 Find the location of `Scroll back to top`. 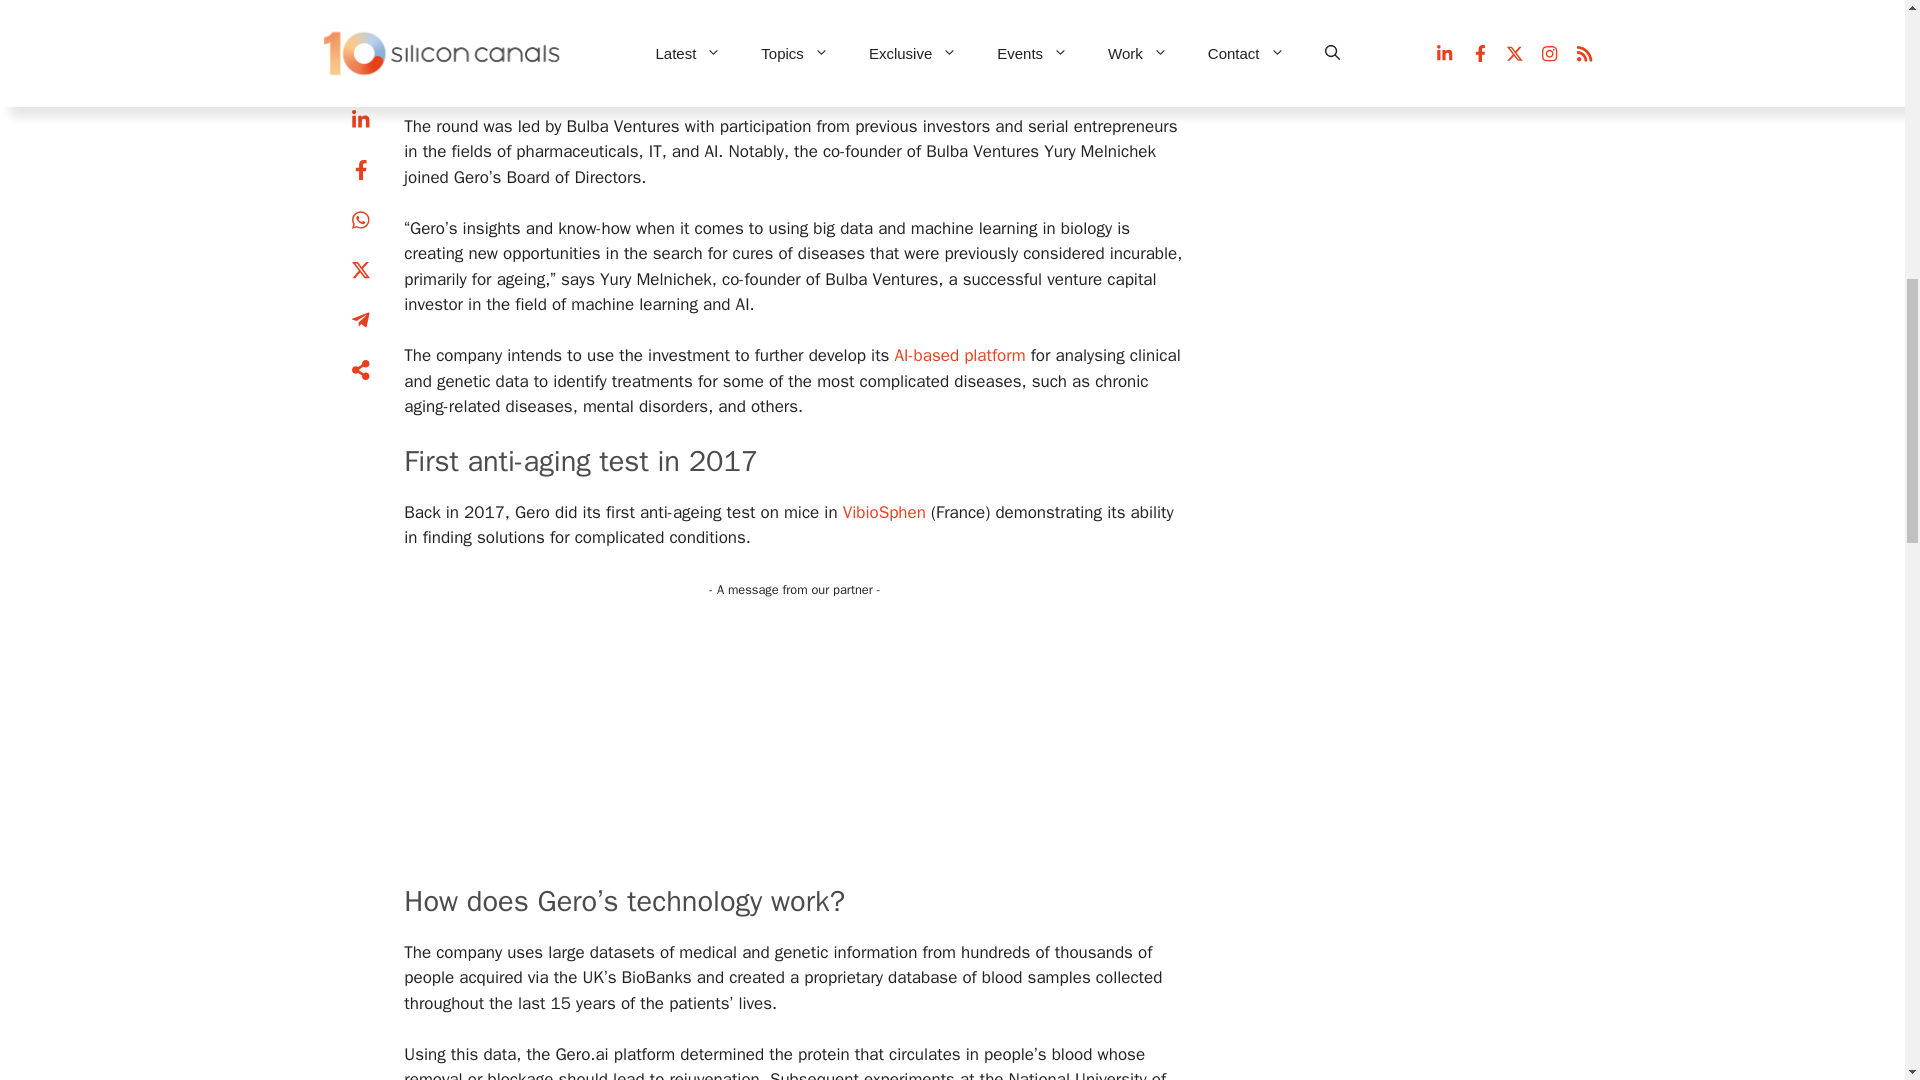

Scroll back to top is located at coordinates (1855, 949).